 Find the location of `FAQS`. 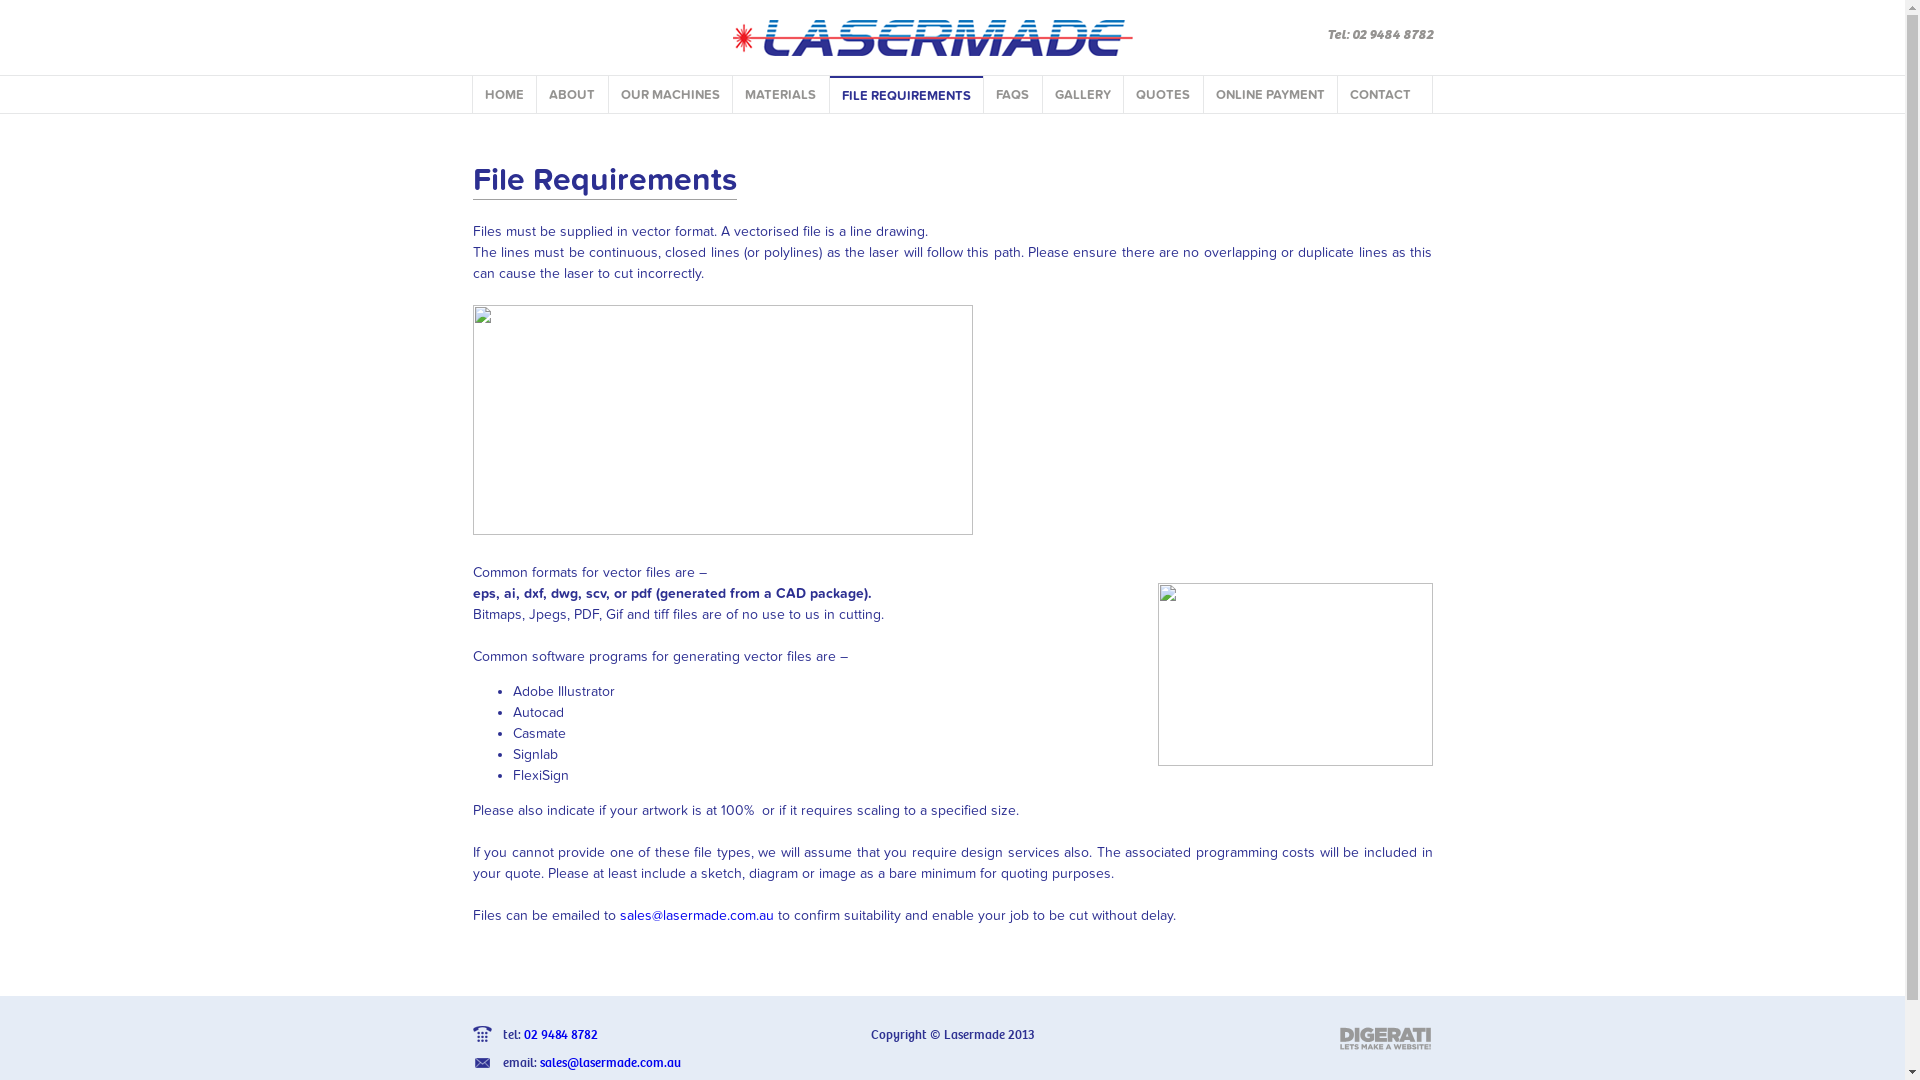

FAQS is located at coordinates (1012, 94).